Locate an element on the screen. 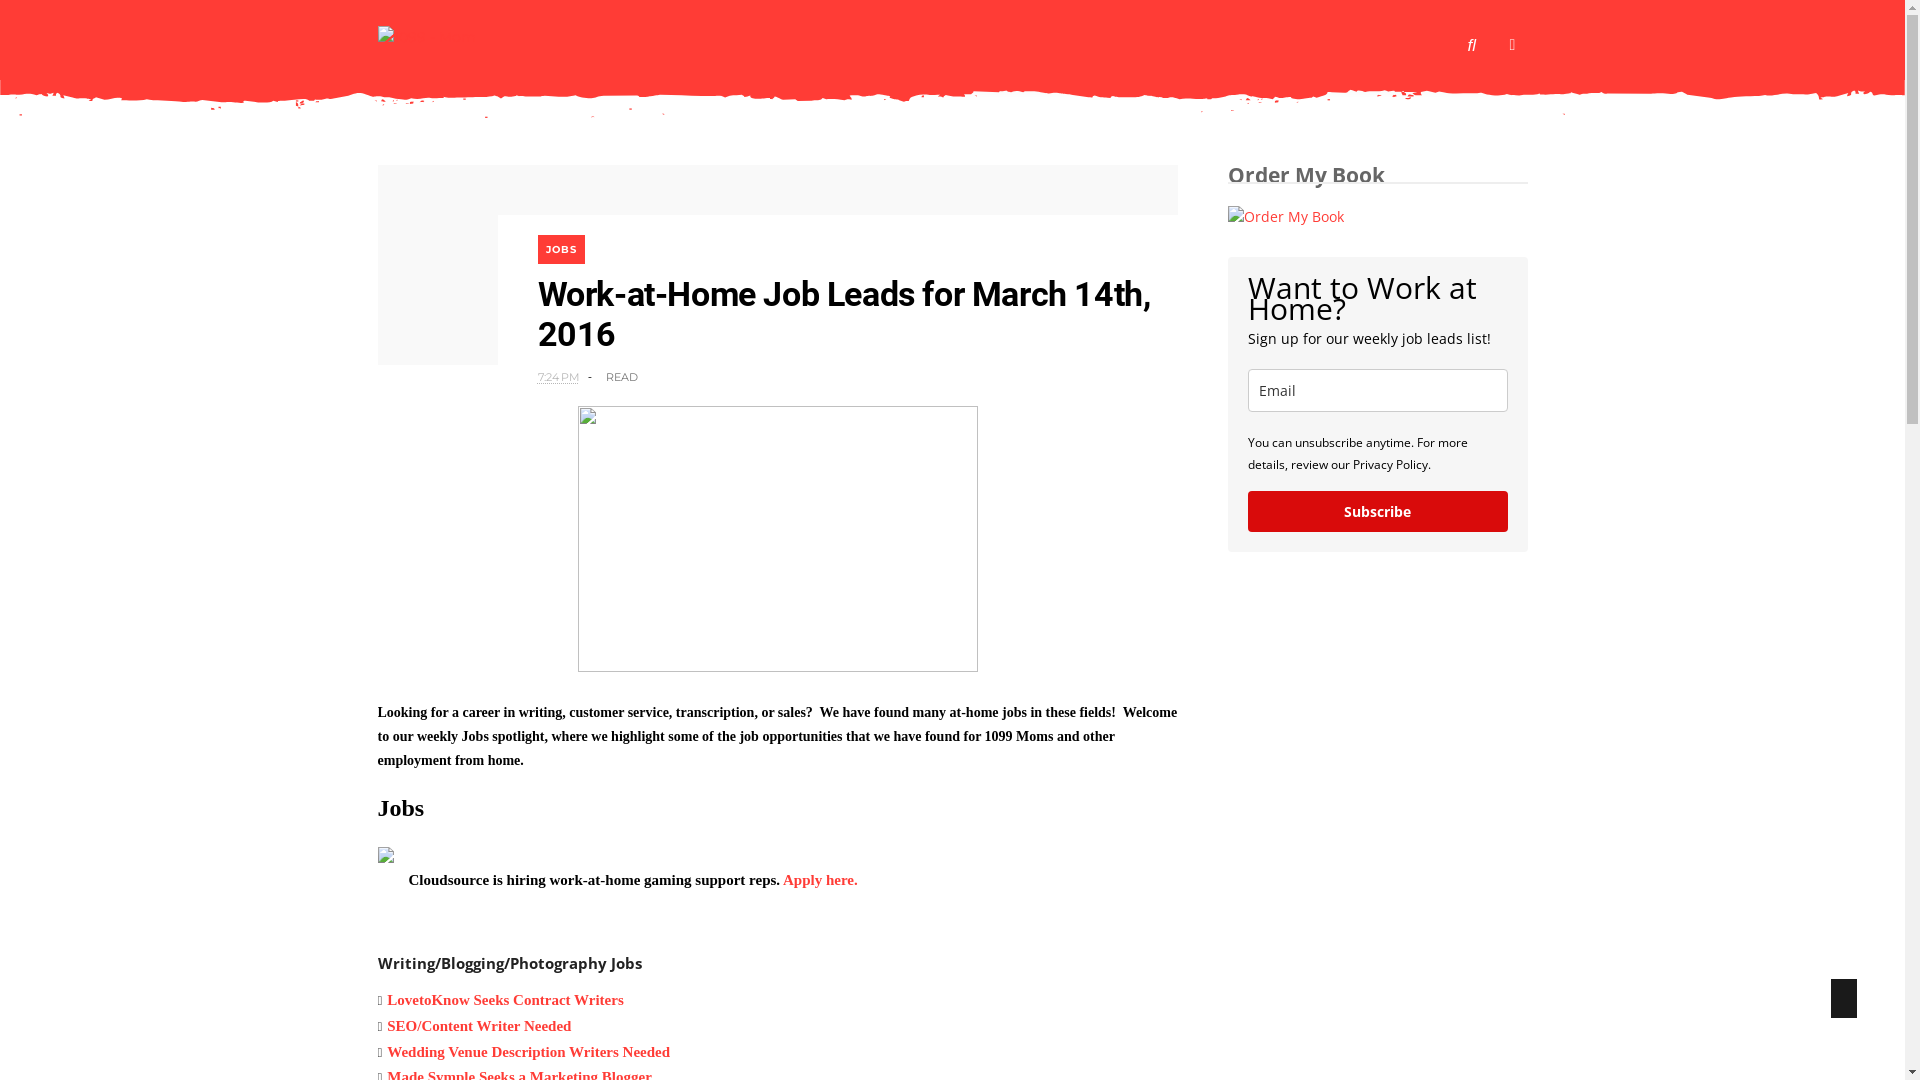  LovetoKnow Seeks Contract Writers  is located at coordinates (507, 1000).